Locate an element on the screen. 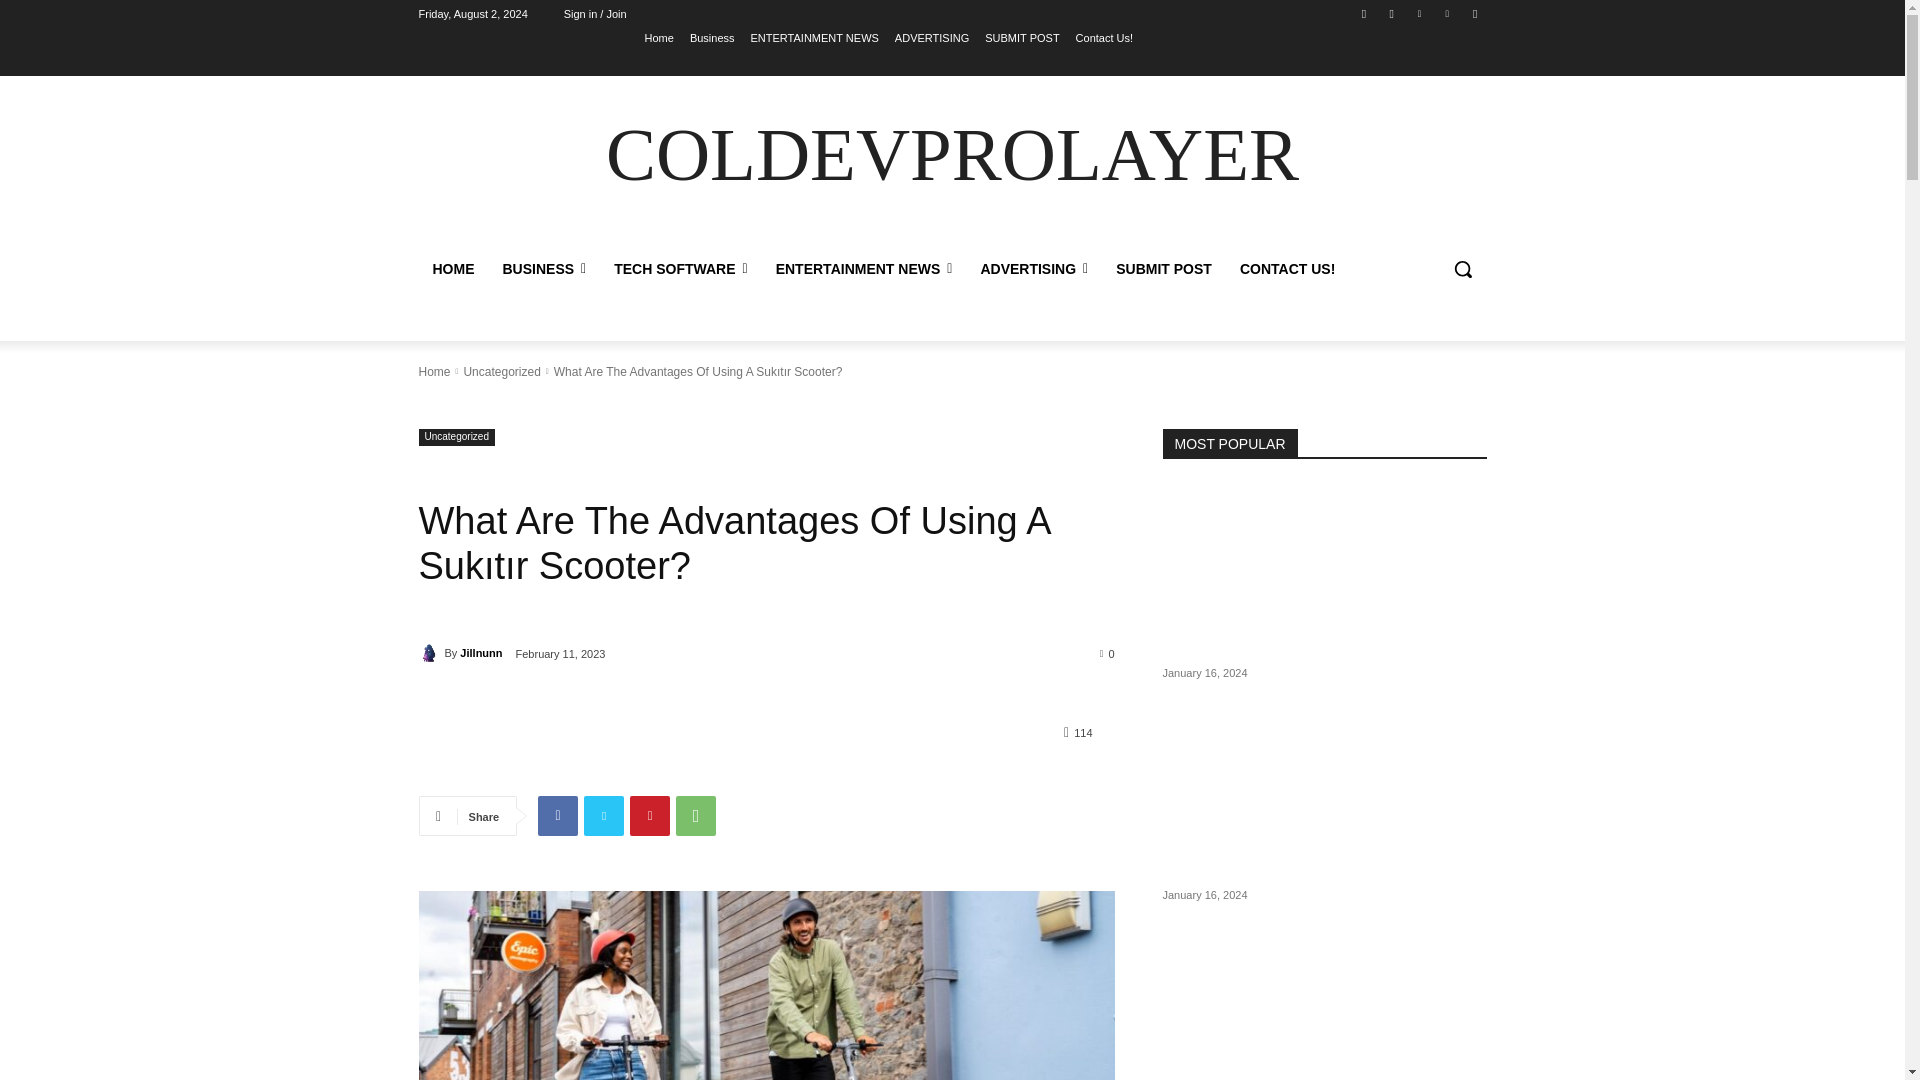 The height and width of the screenshot is (1080, 1920). COLDEVPROLAYER is located at coordinates (952, 155).